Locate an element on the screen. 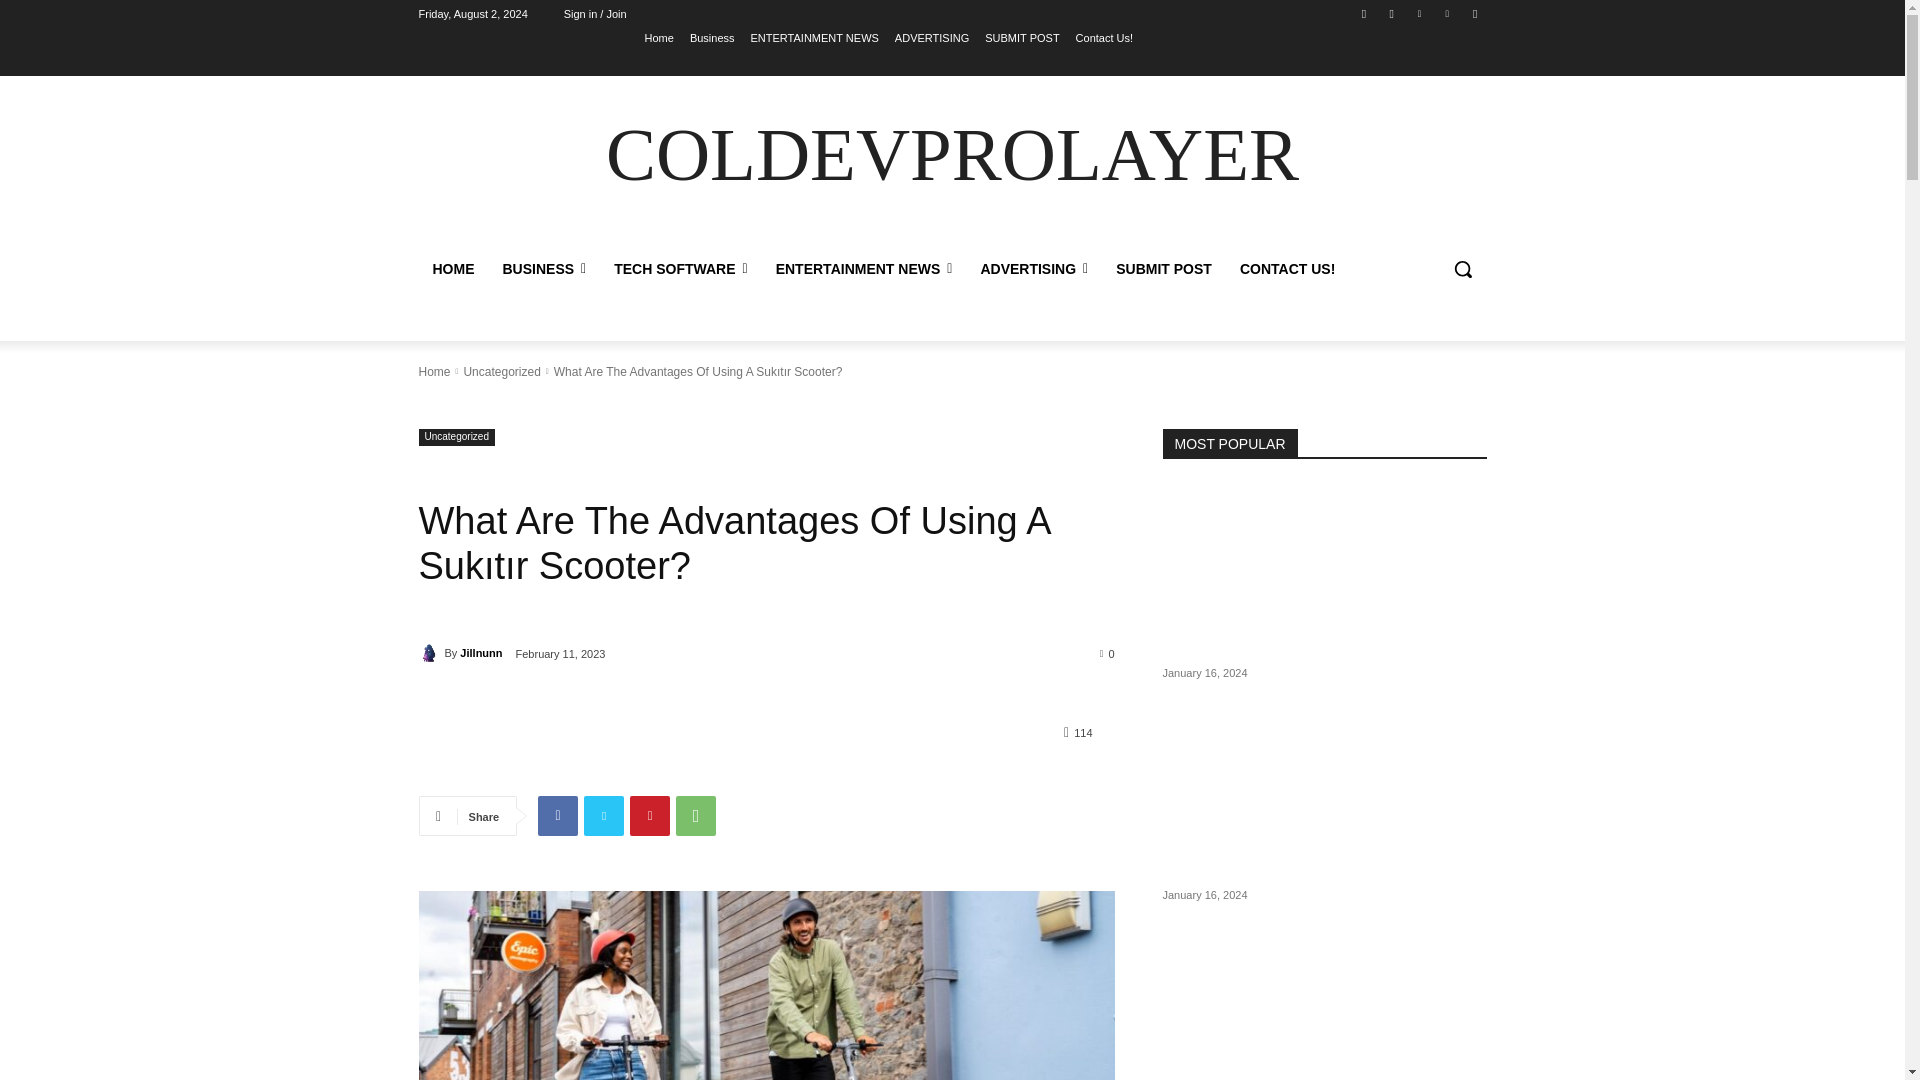 The height and width of the screenshot is (1080, 1920). COLDEVPROLAYER is located at coordinates (952, 155).